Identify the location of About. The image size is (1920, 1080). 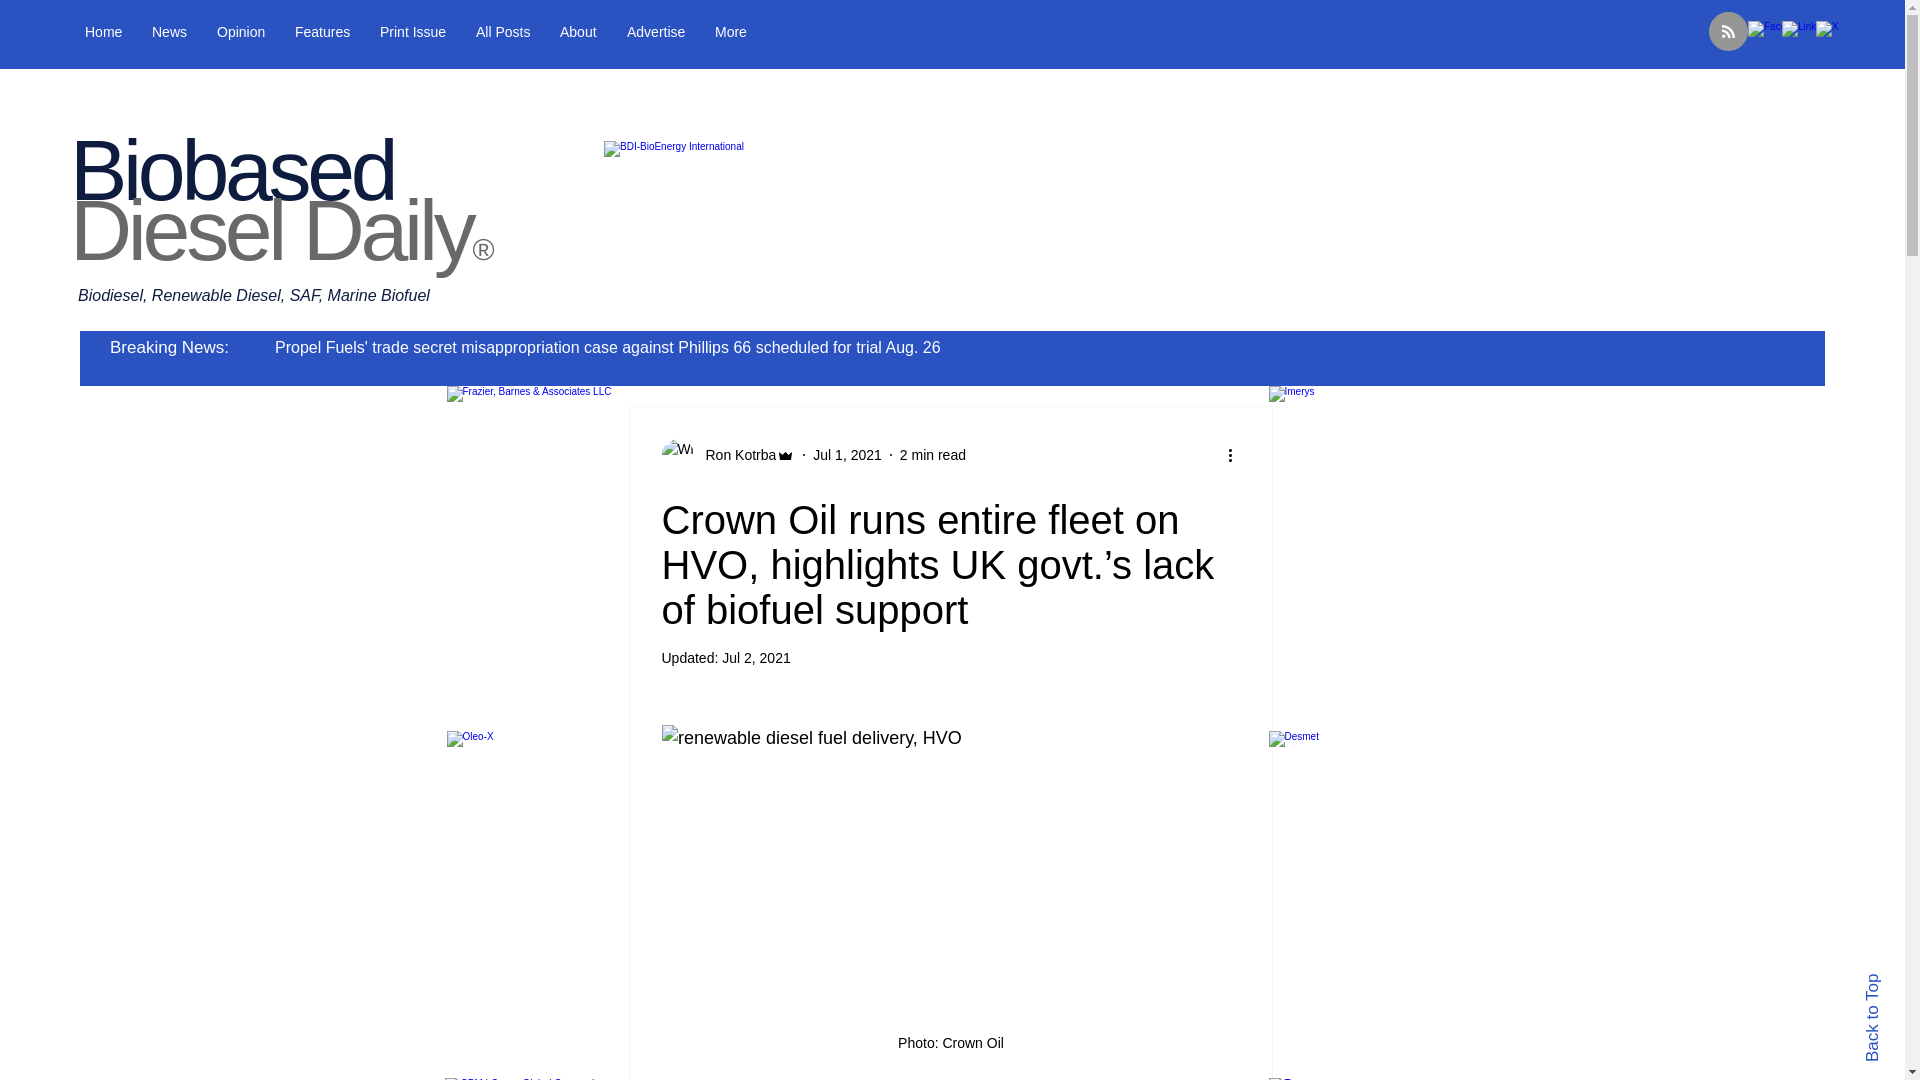
(578, 32).